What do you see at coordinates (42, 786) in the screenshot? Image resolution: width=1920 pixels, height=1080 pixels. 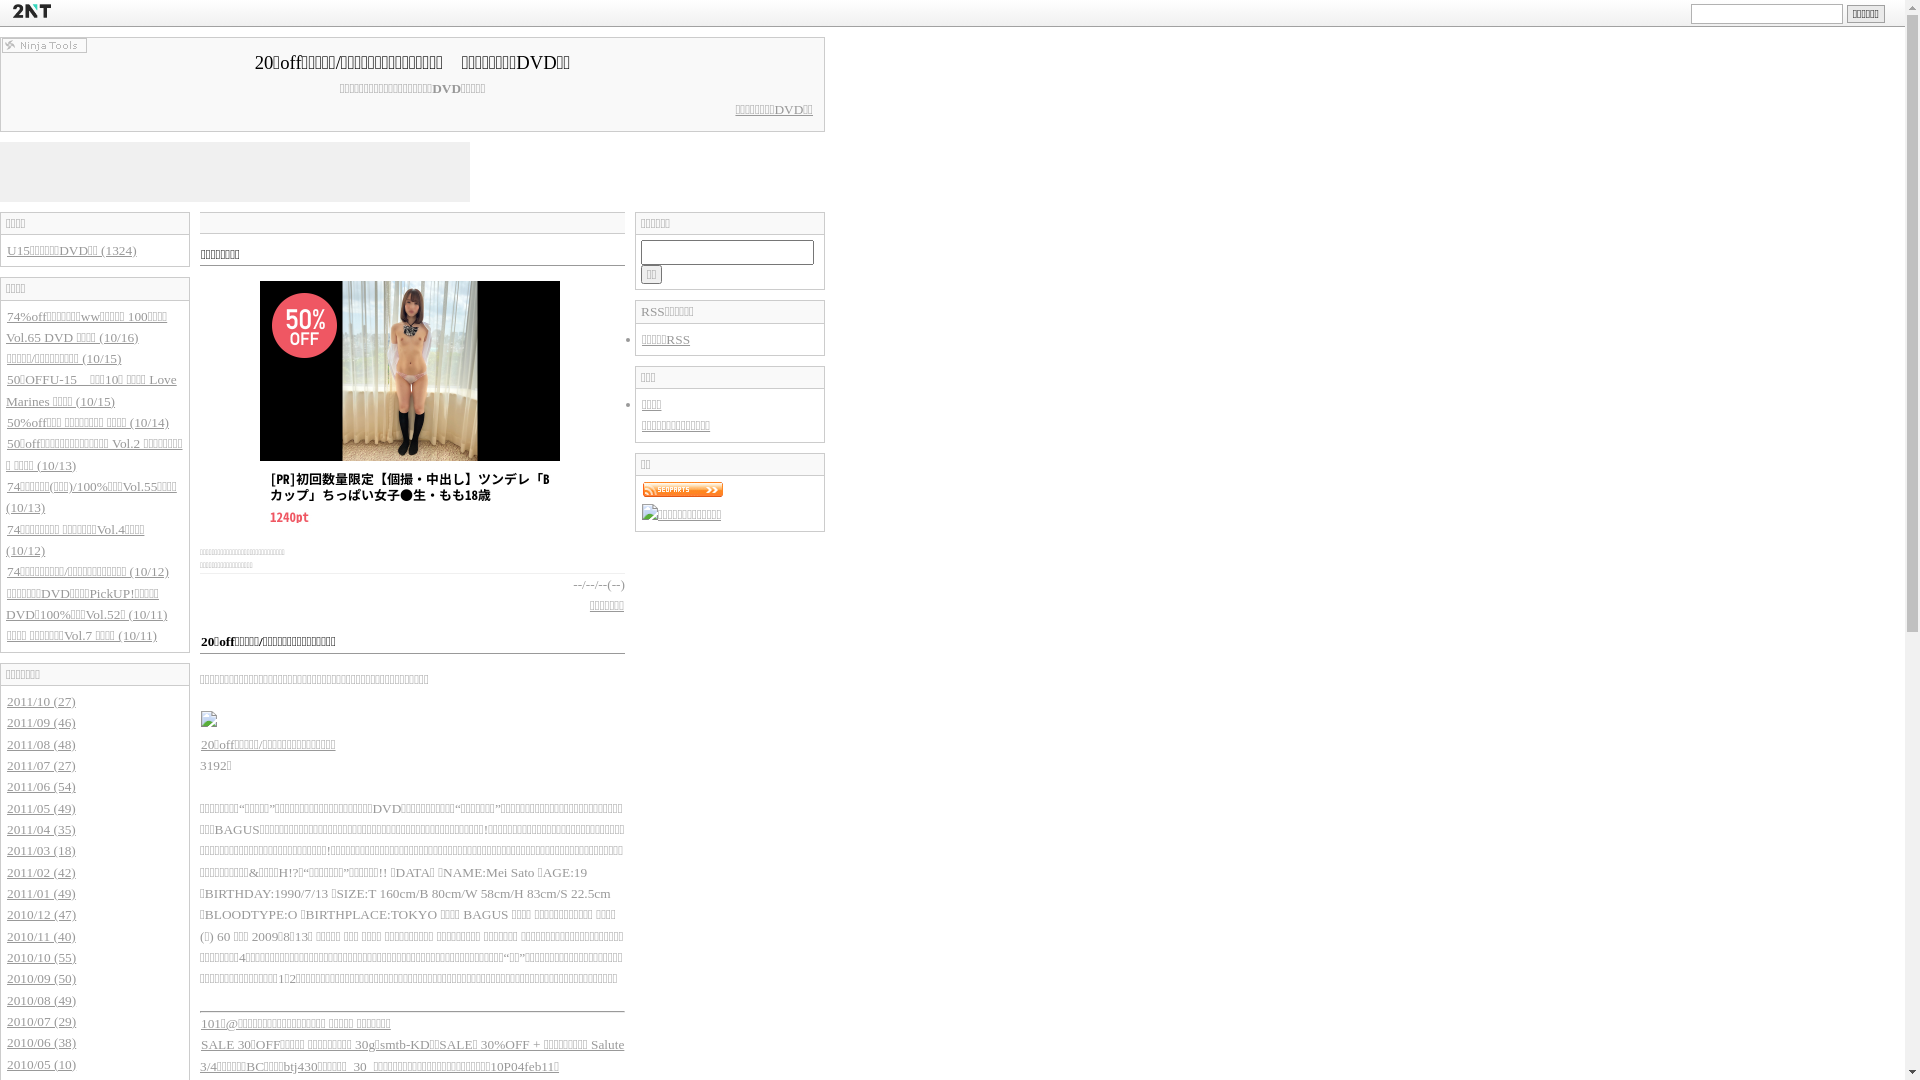 I see `2011/06 (54)` at bounding box center [42, 786].